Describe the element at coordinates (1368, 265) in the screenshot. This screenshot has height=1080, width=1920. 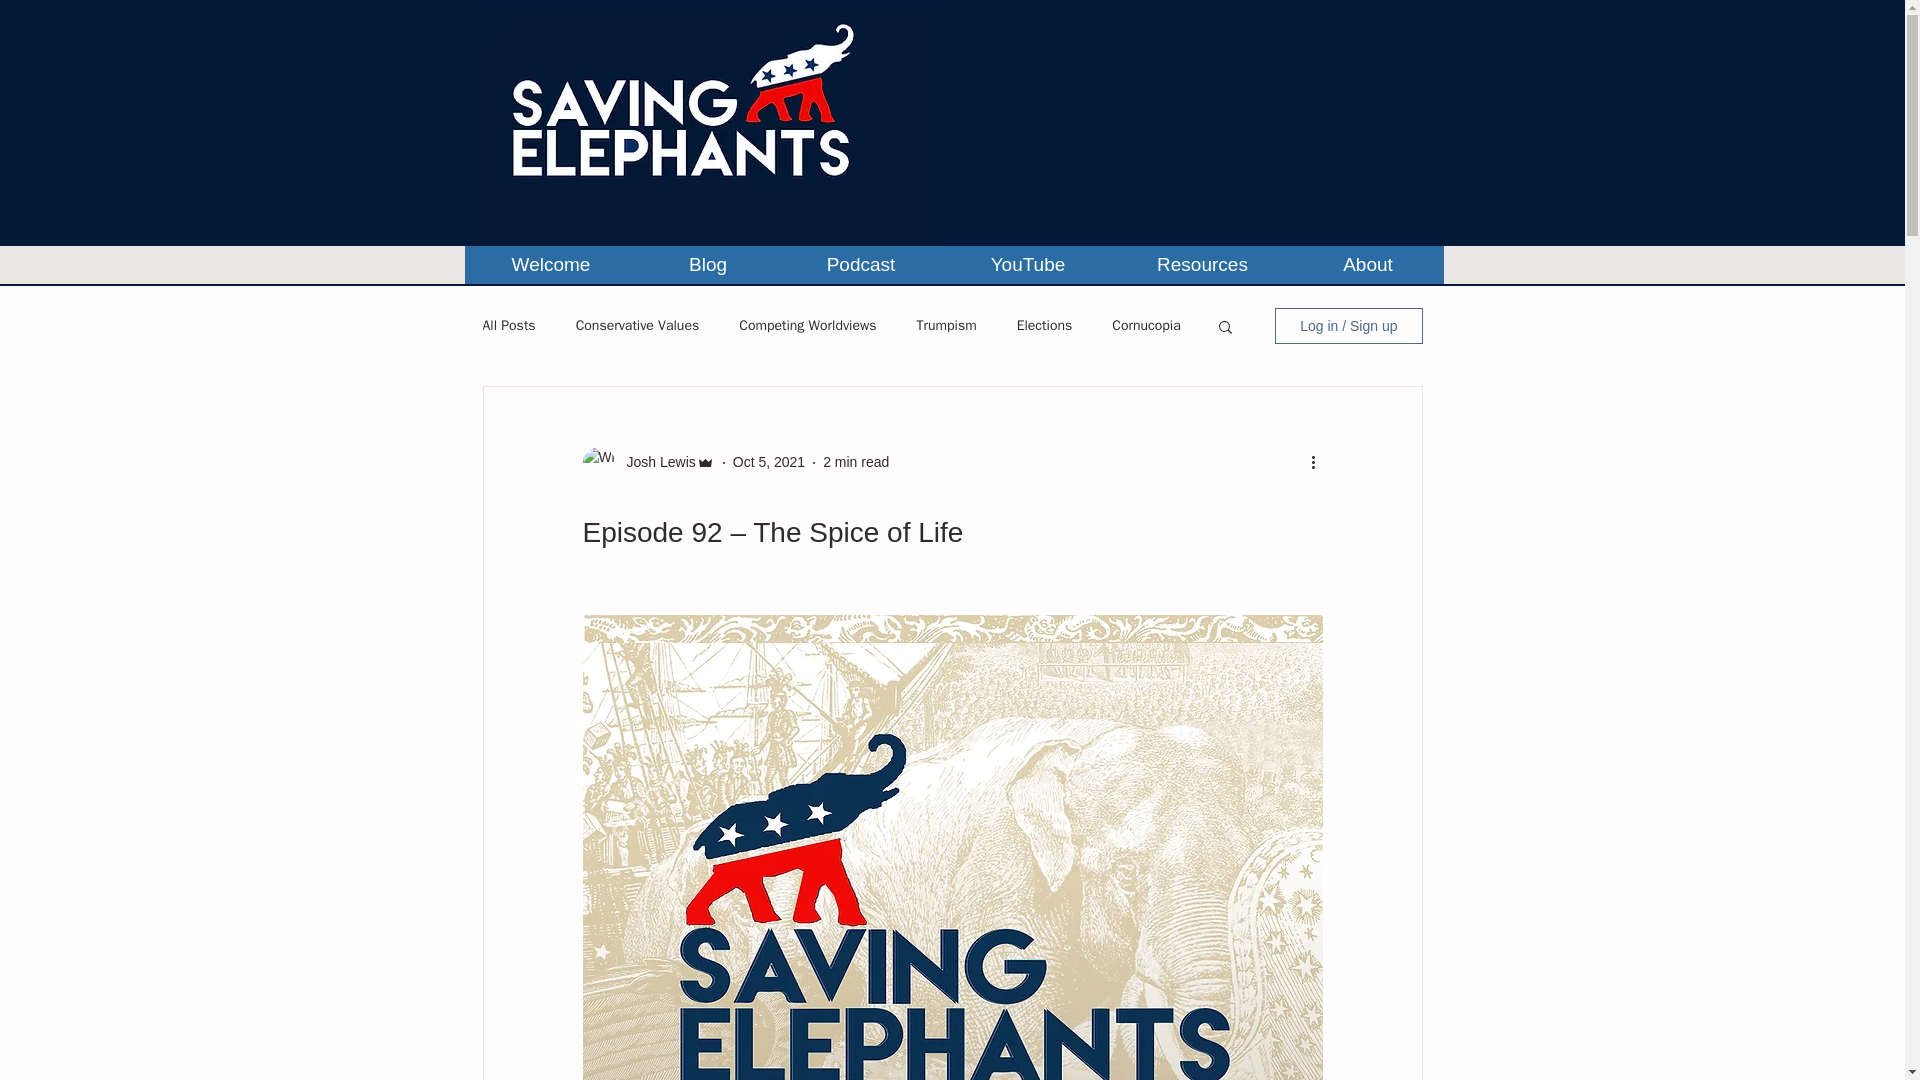
I see `About` at that location.